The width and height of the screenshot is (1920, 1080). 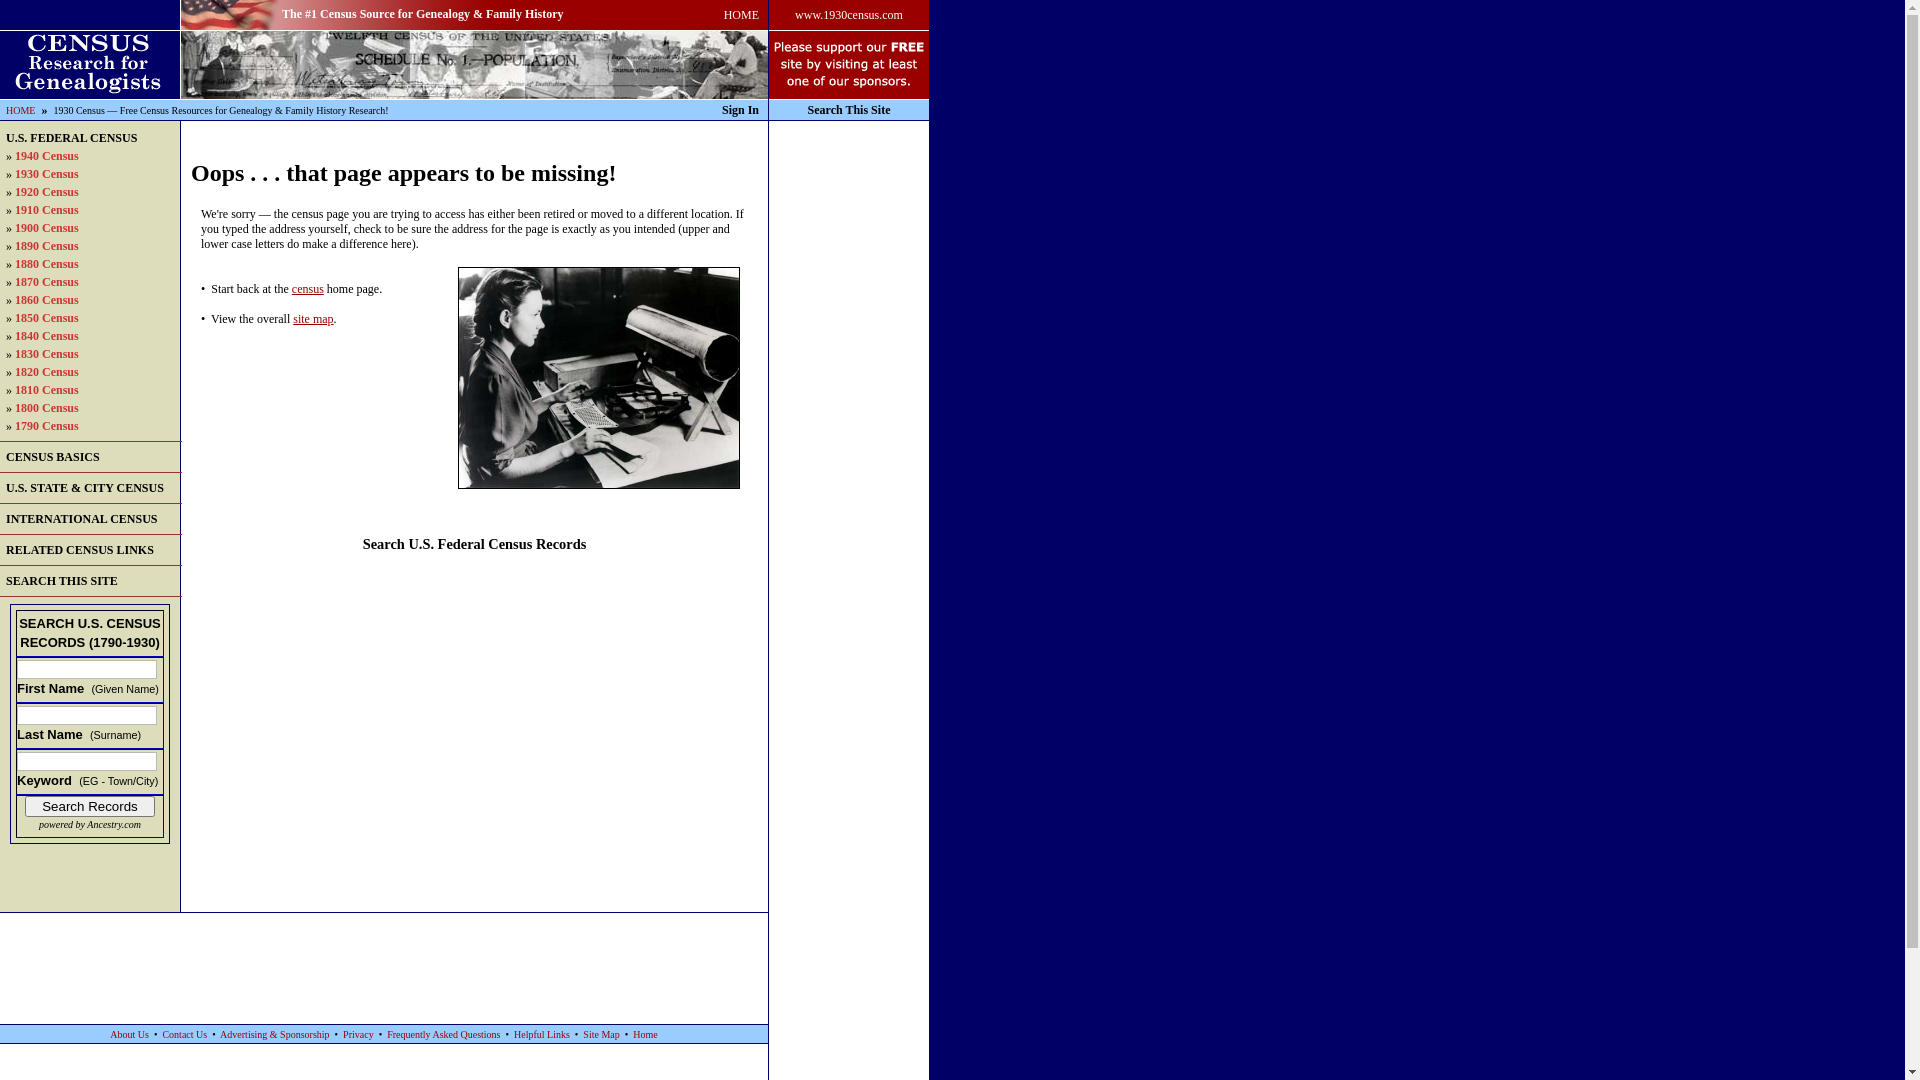 What do you see at coordinates (47, 300) in the screenshot?
I see `1860 Census` at bounding box center [47, 300].